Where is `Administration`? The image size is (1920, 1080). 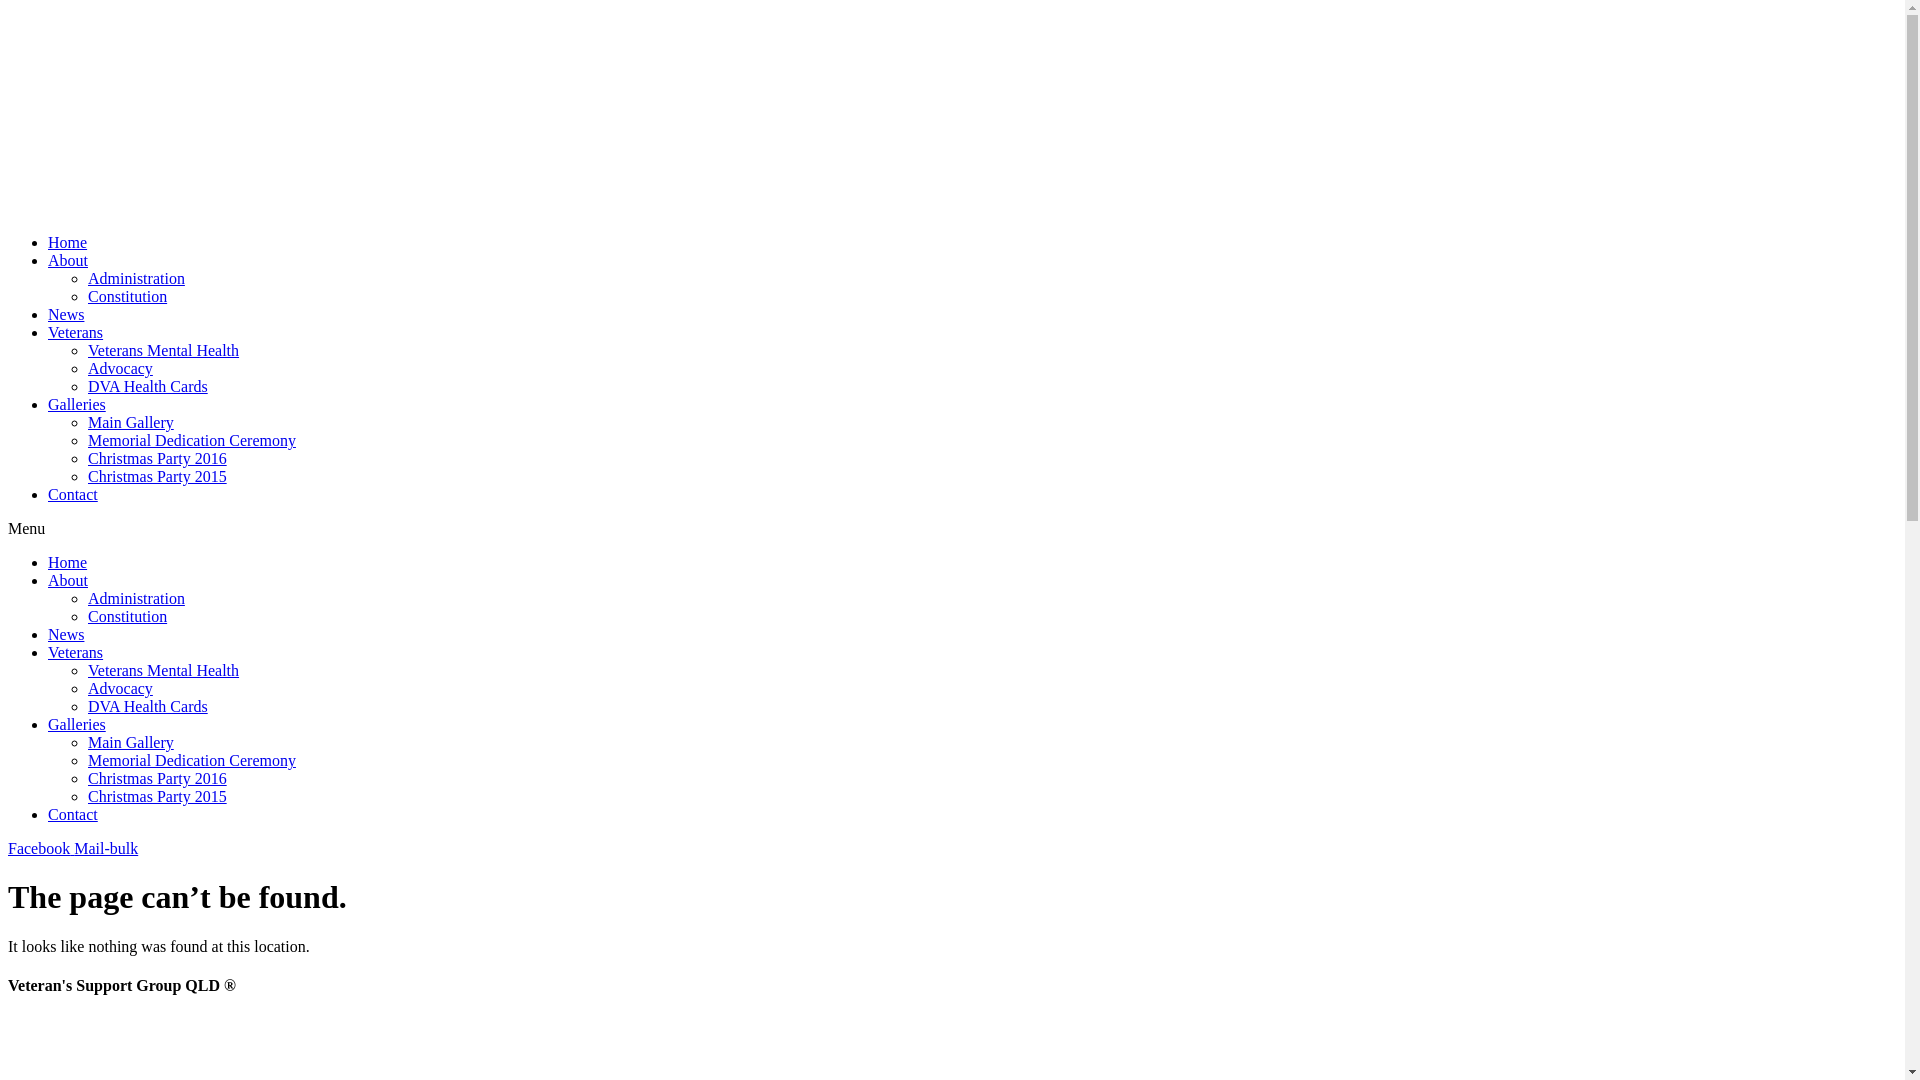
Administration is located at coordinates (136, 278).